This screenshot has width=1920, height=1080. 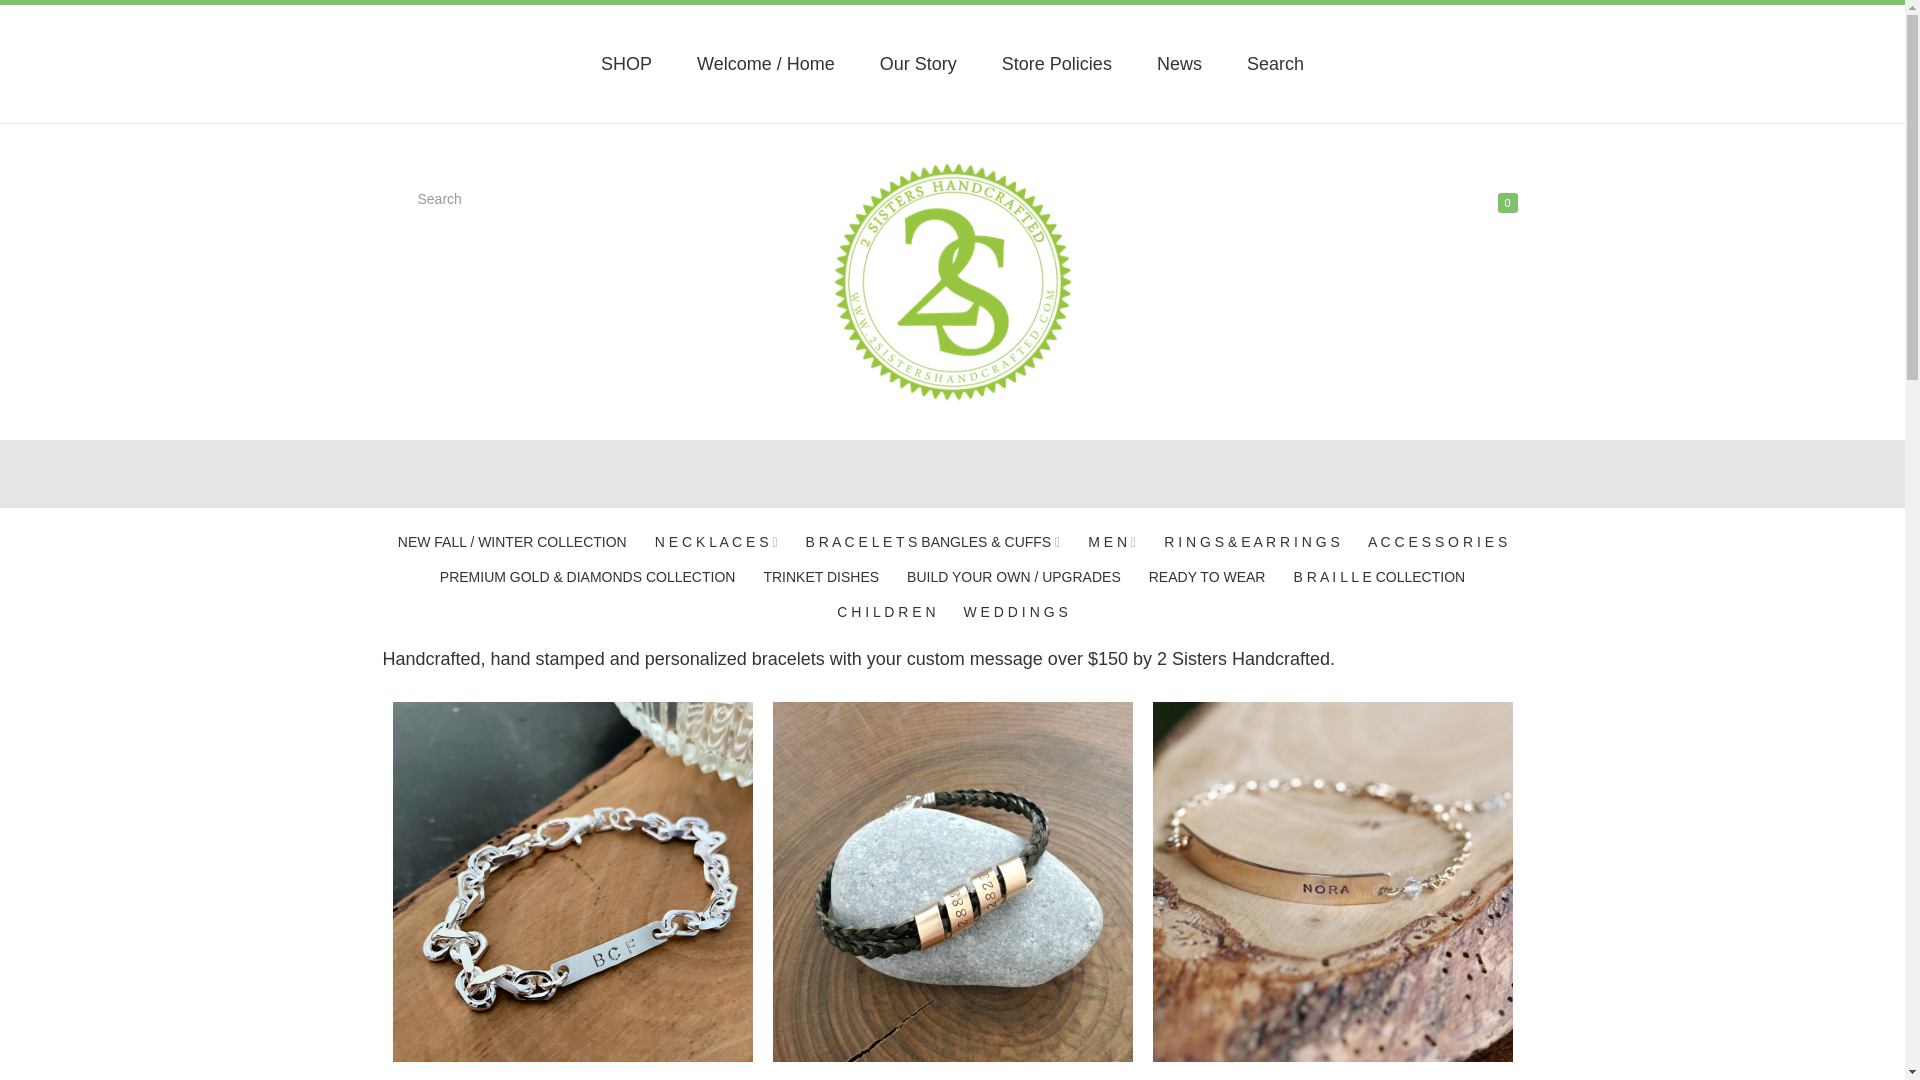 What do you see at coordinates (766, 64) in the screenshot?
I see `Welcome / Home` at bounding box center [766, 64].